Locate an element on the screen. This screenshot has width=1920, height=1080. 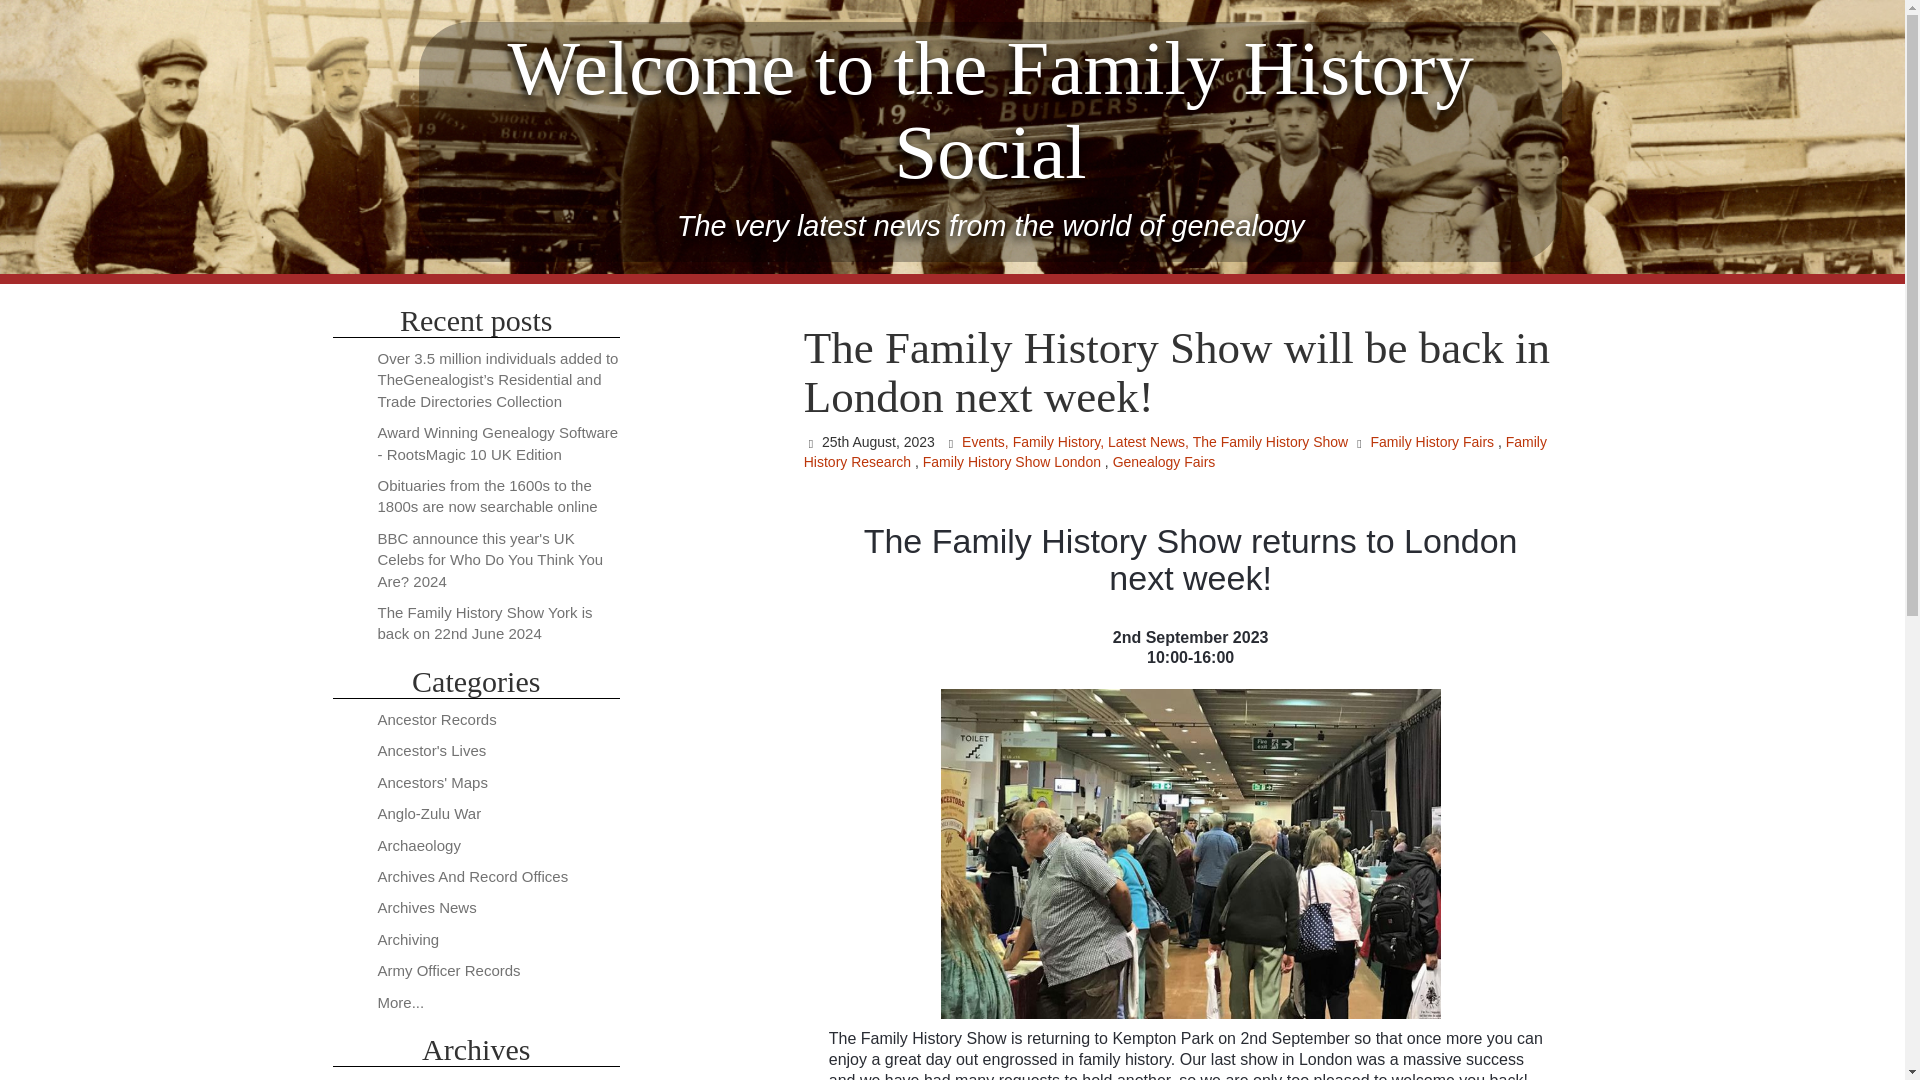
Archaeology is located at coordinates (419, 846).